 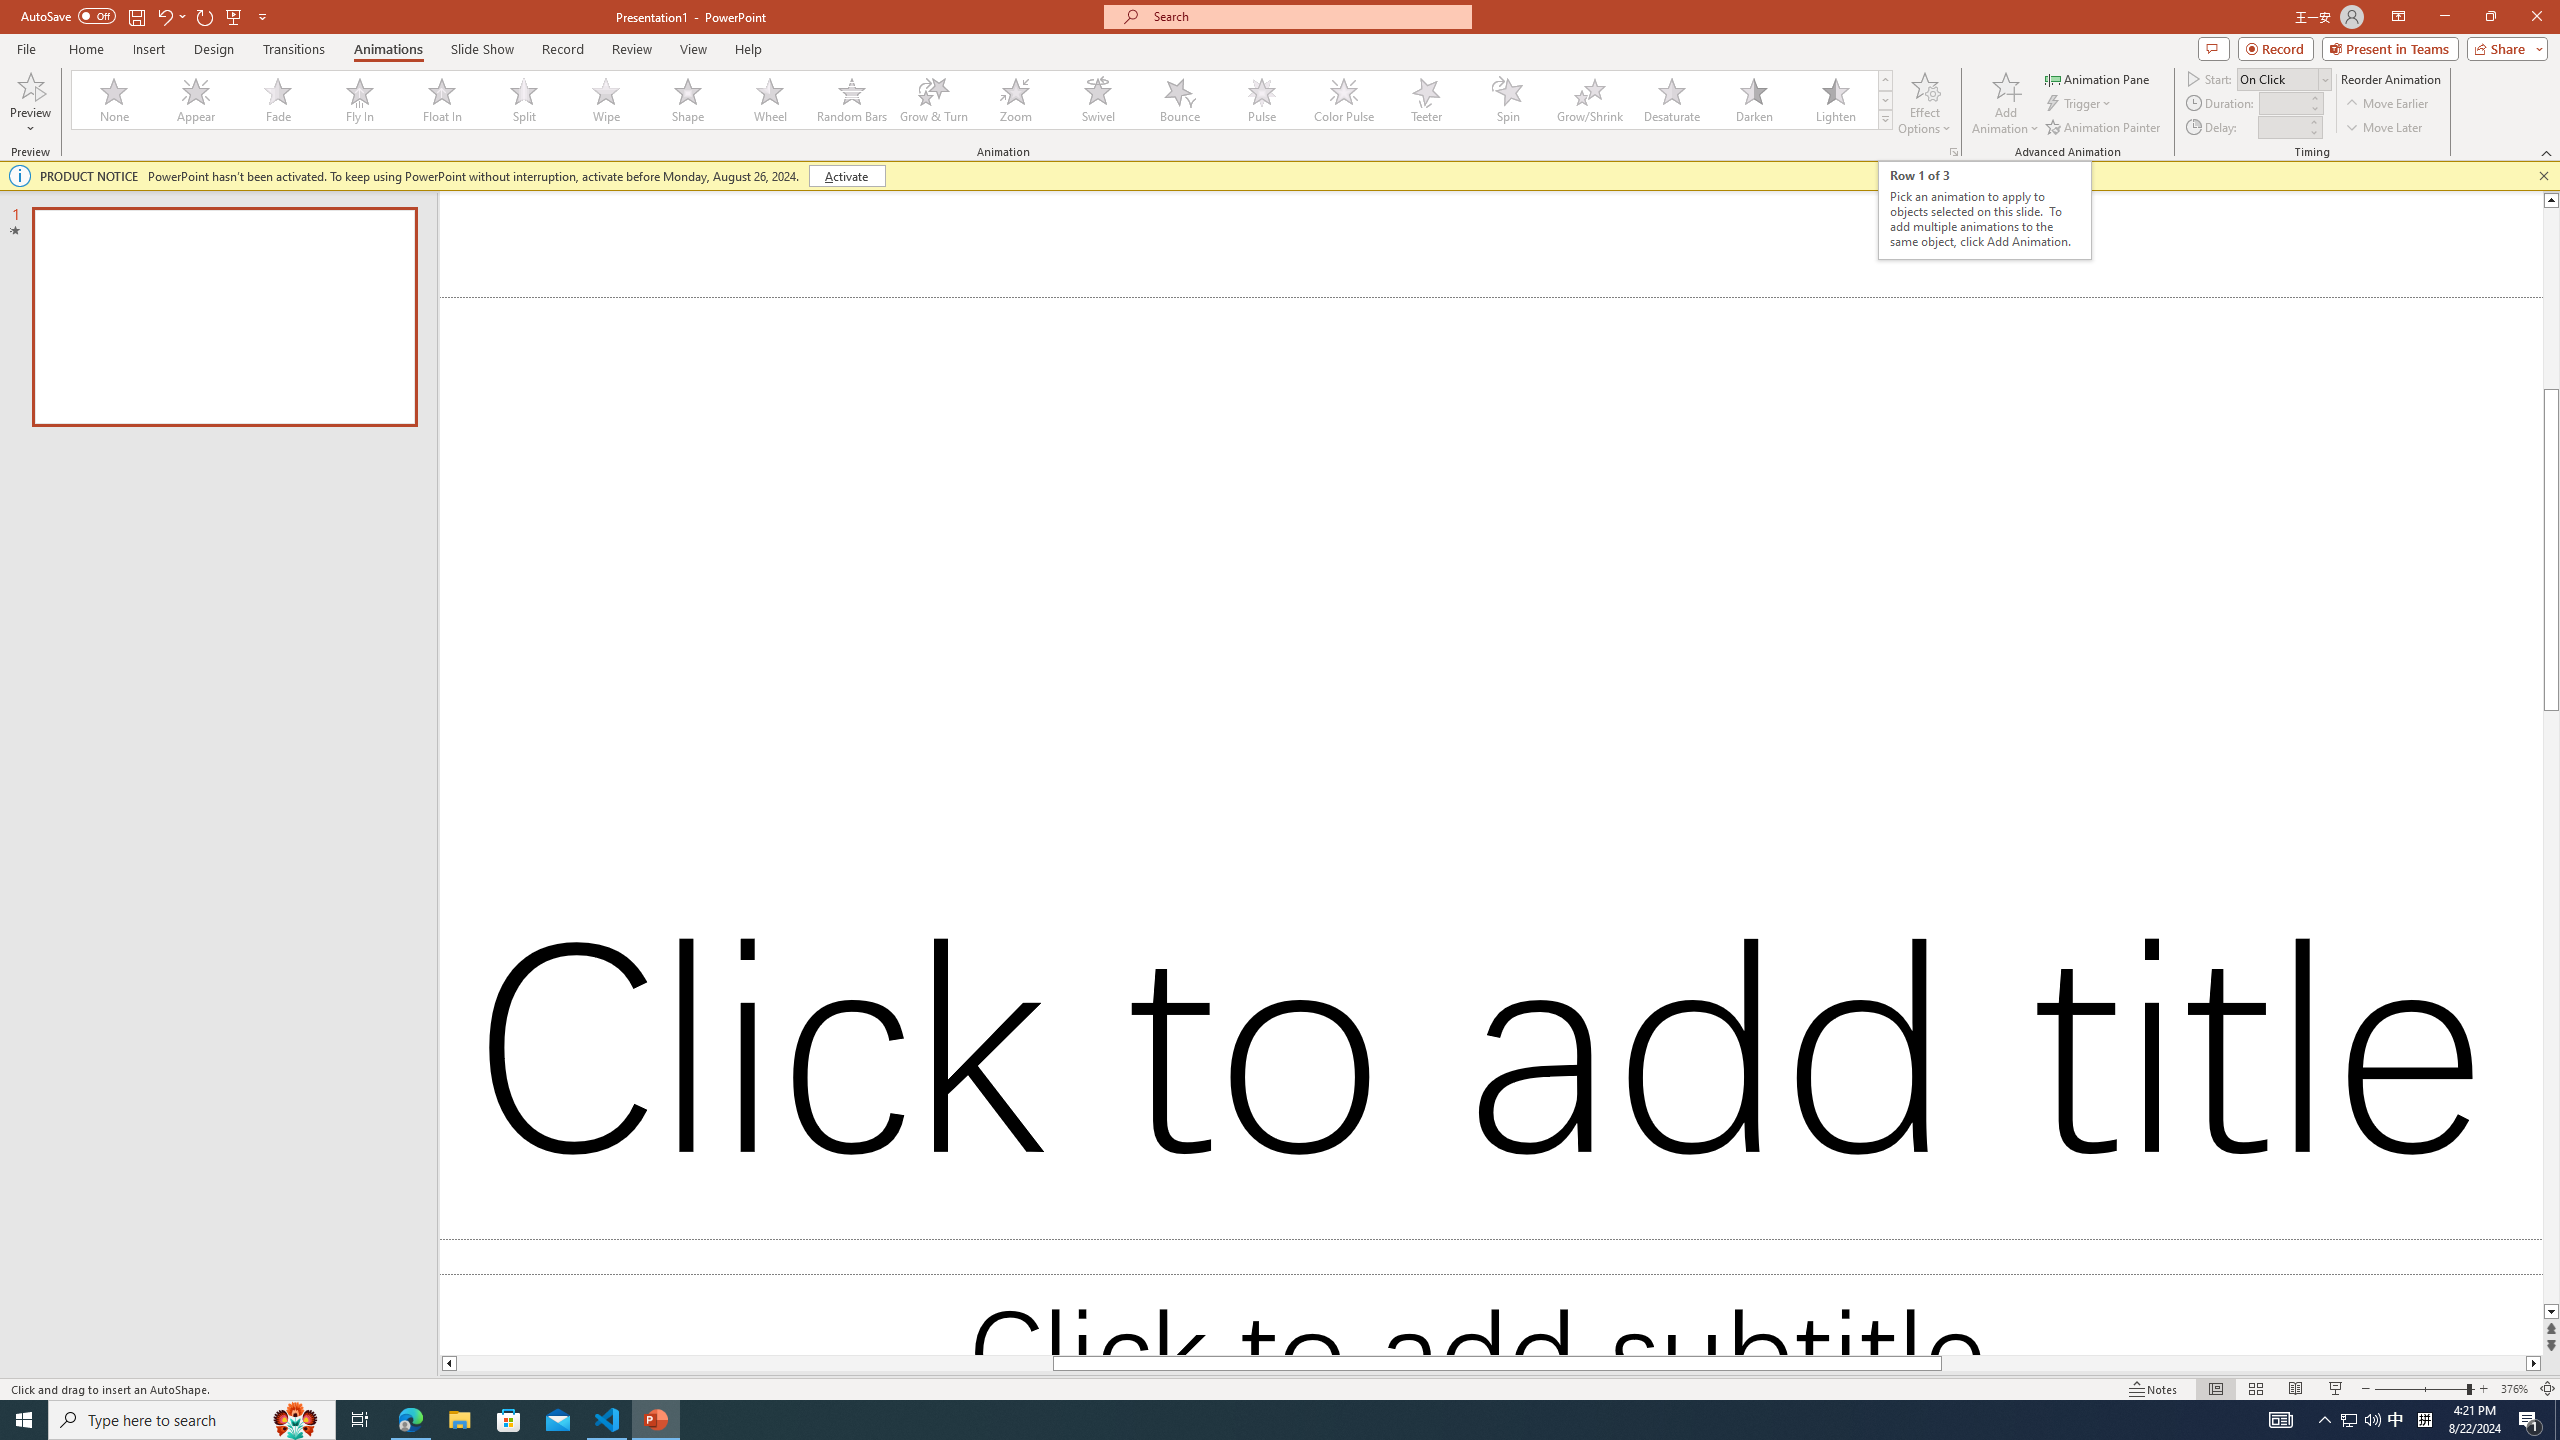 What do you see at coordinates (279, 100) in the screenshot?
I see `Fade` at bounding box center [279, 100].